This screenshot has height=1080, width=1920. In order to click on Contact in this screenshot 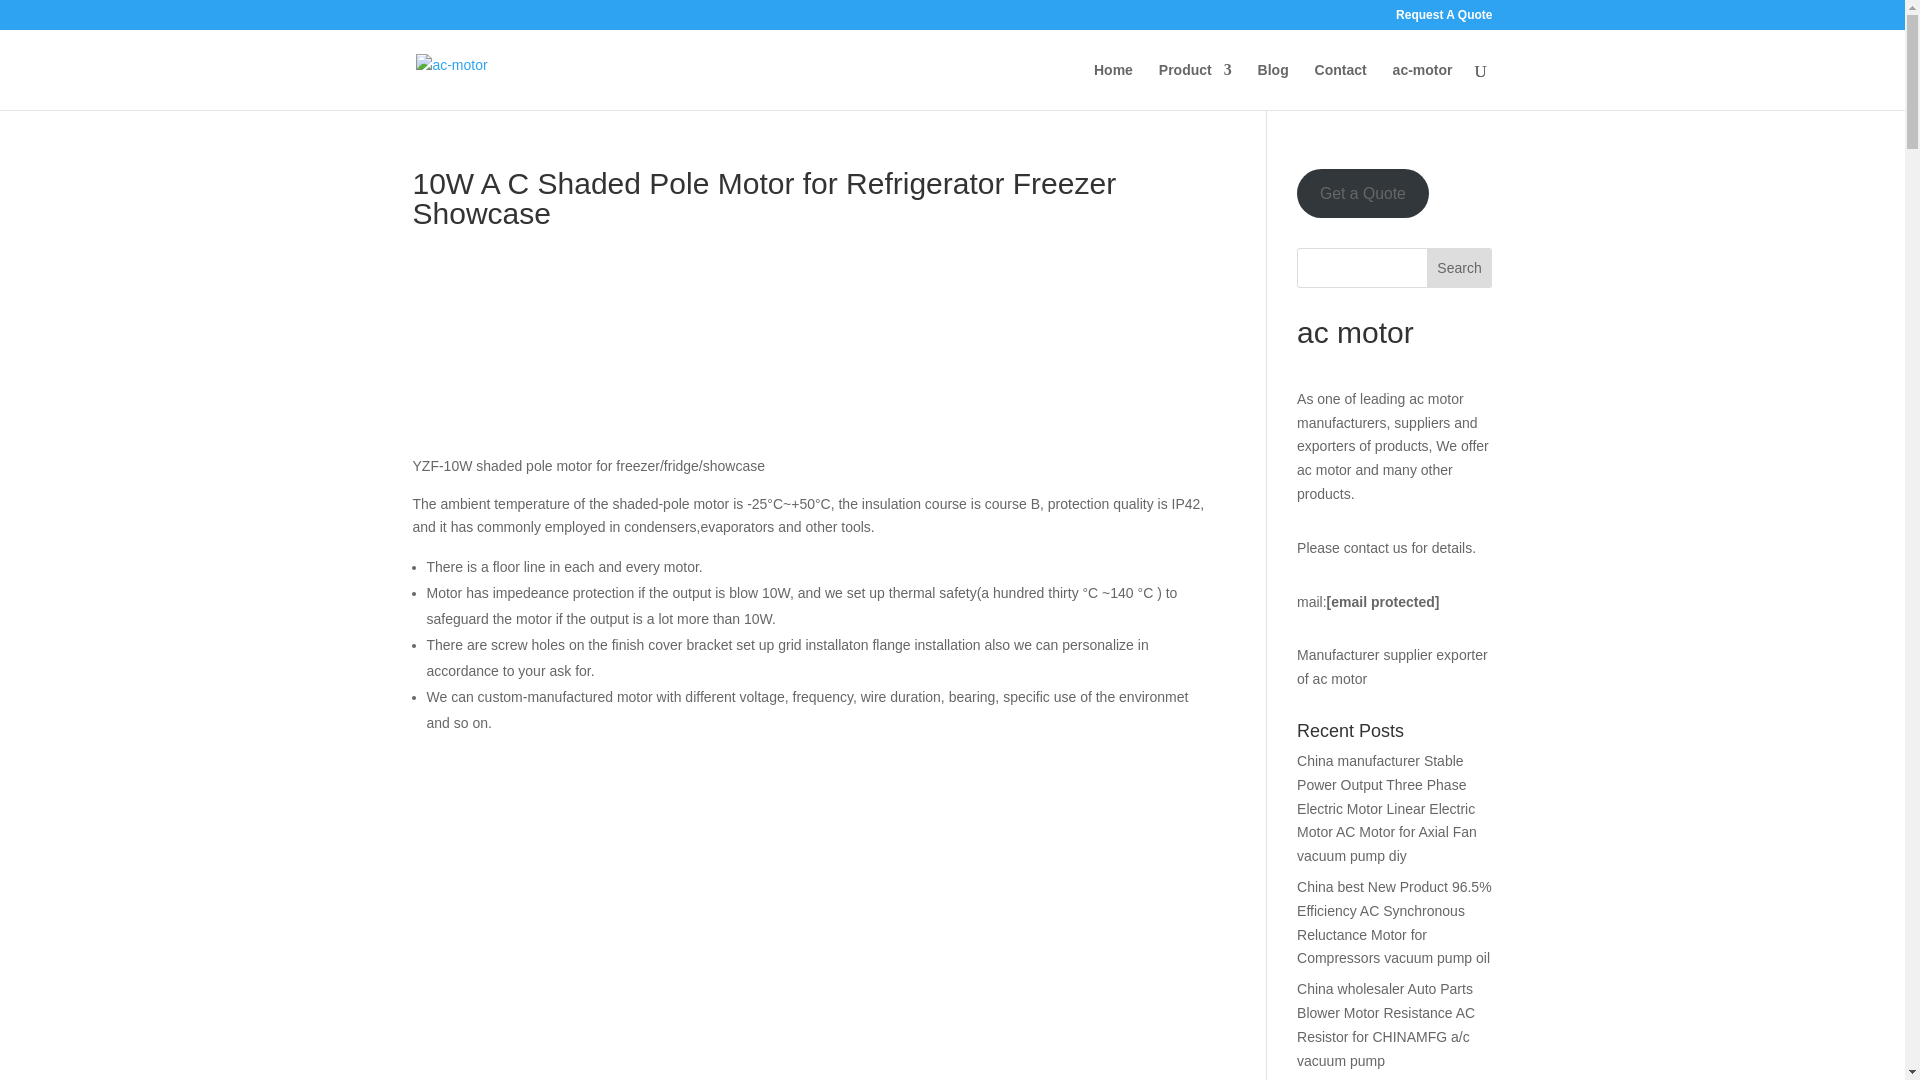, I will do `click(1341, 86)`.